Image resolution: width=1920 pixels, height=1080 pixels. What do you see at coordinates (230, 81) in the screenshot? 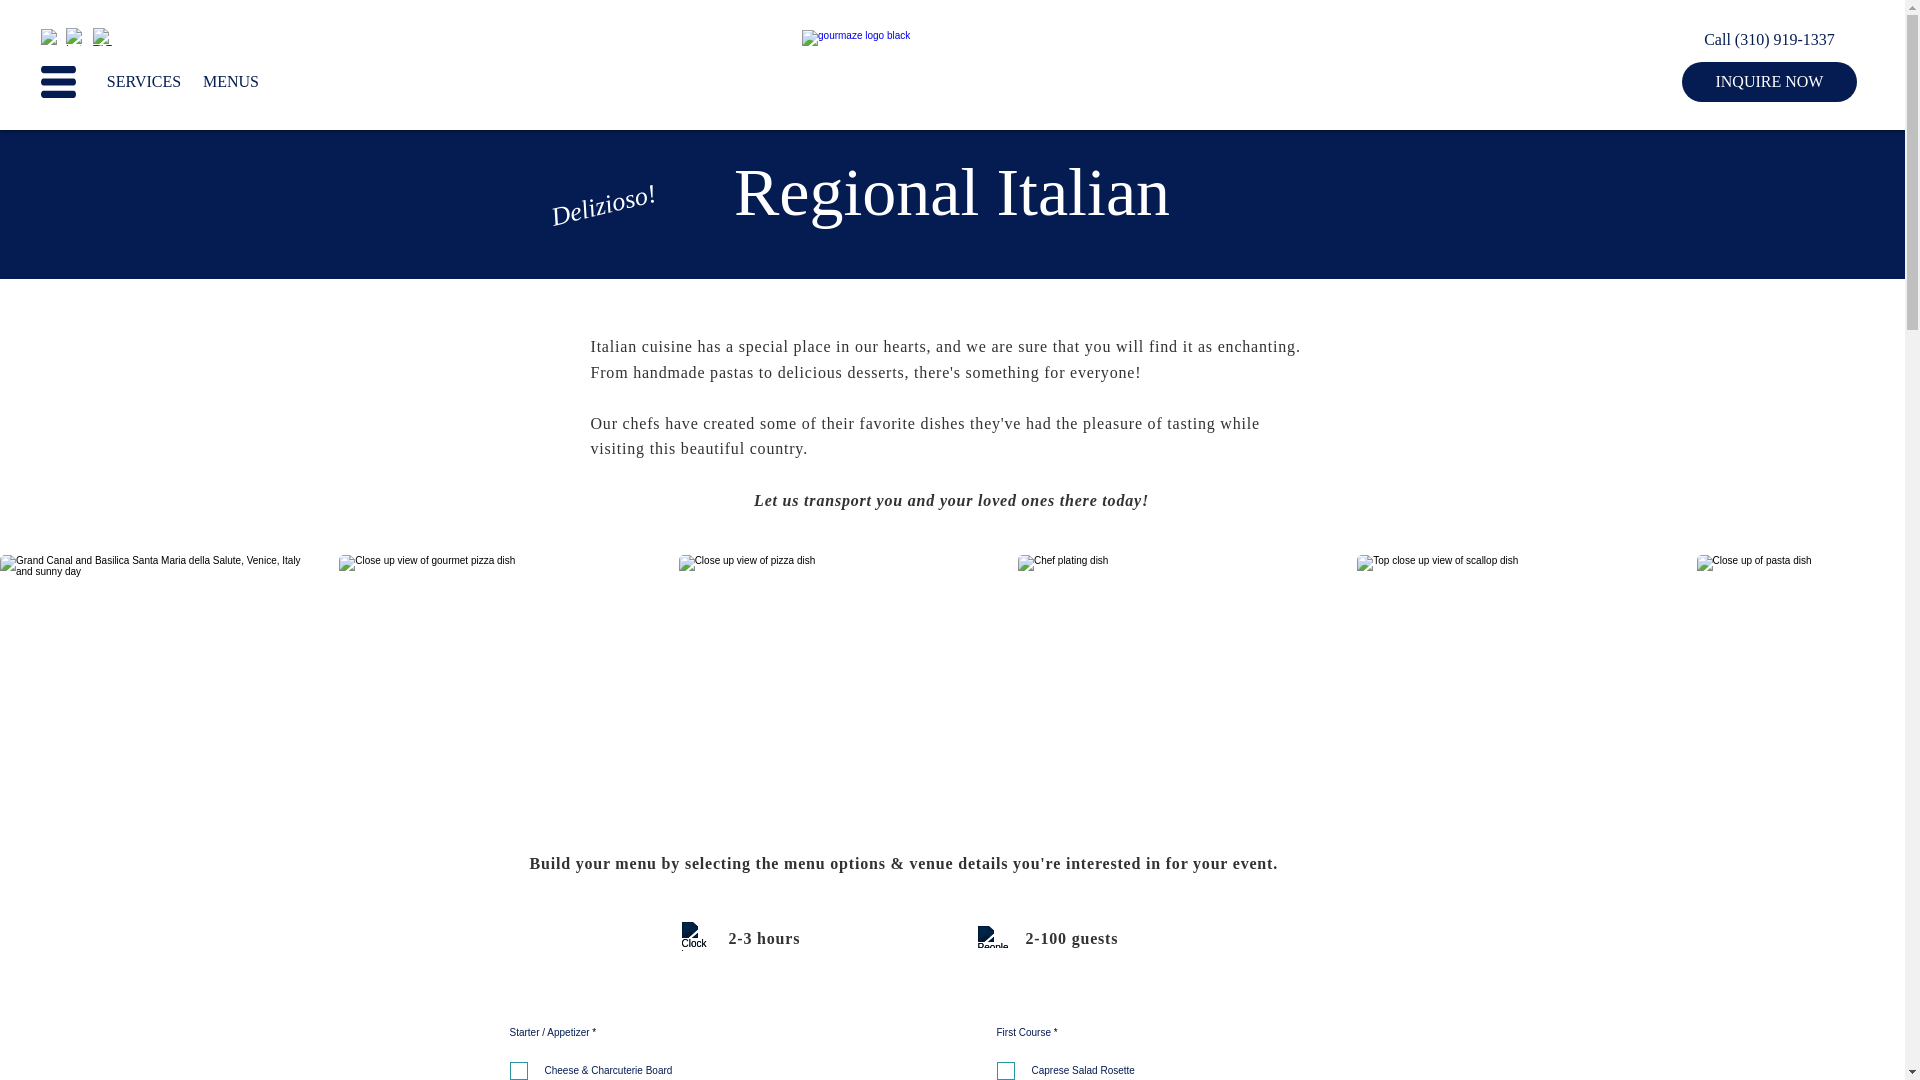
I see `MENUS` at bounding box center [230, 81].